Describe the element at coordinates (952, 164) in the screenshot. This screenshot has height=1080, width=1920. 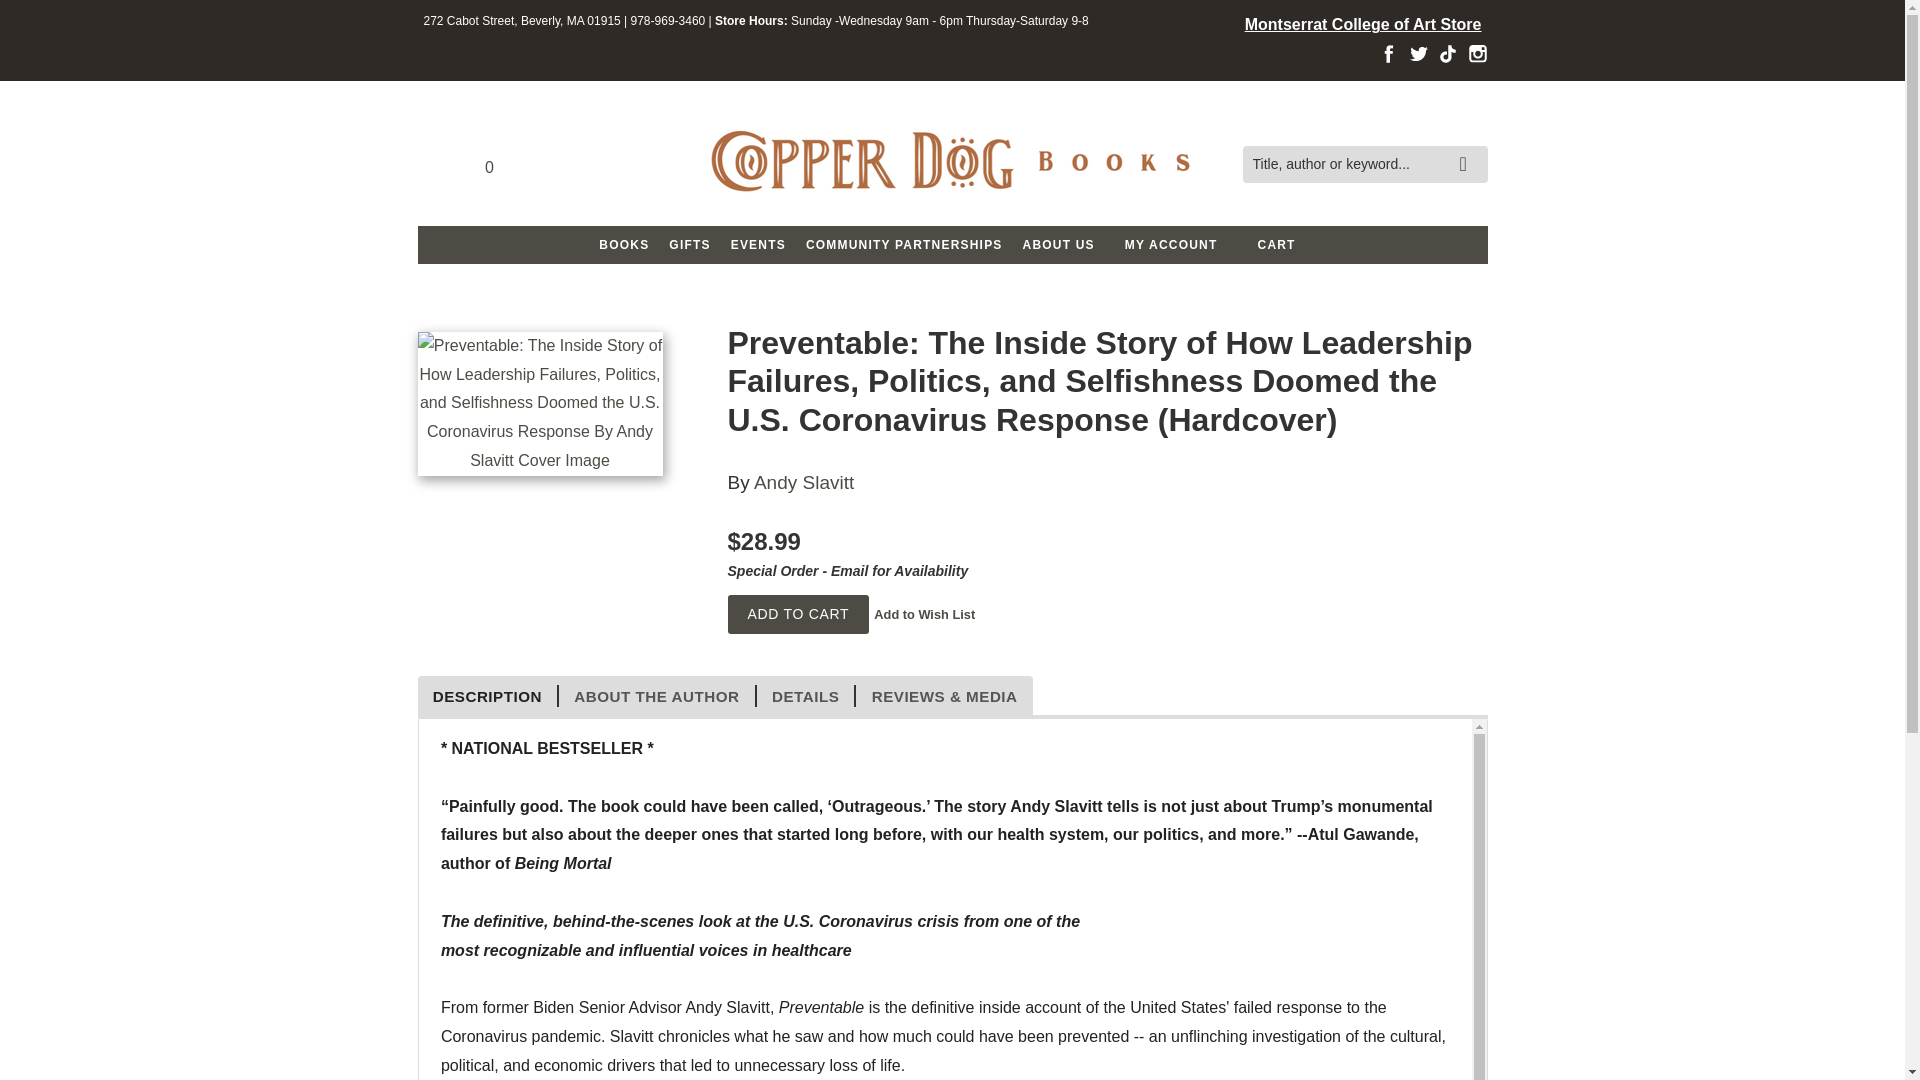
I see `Home` at that location.